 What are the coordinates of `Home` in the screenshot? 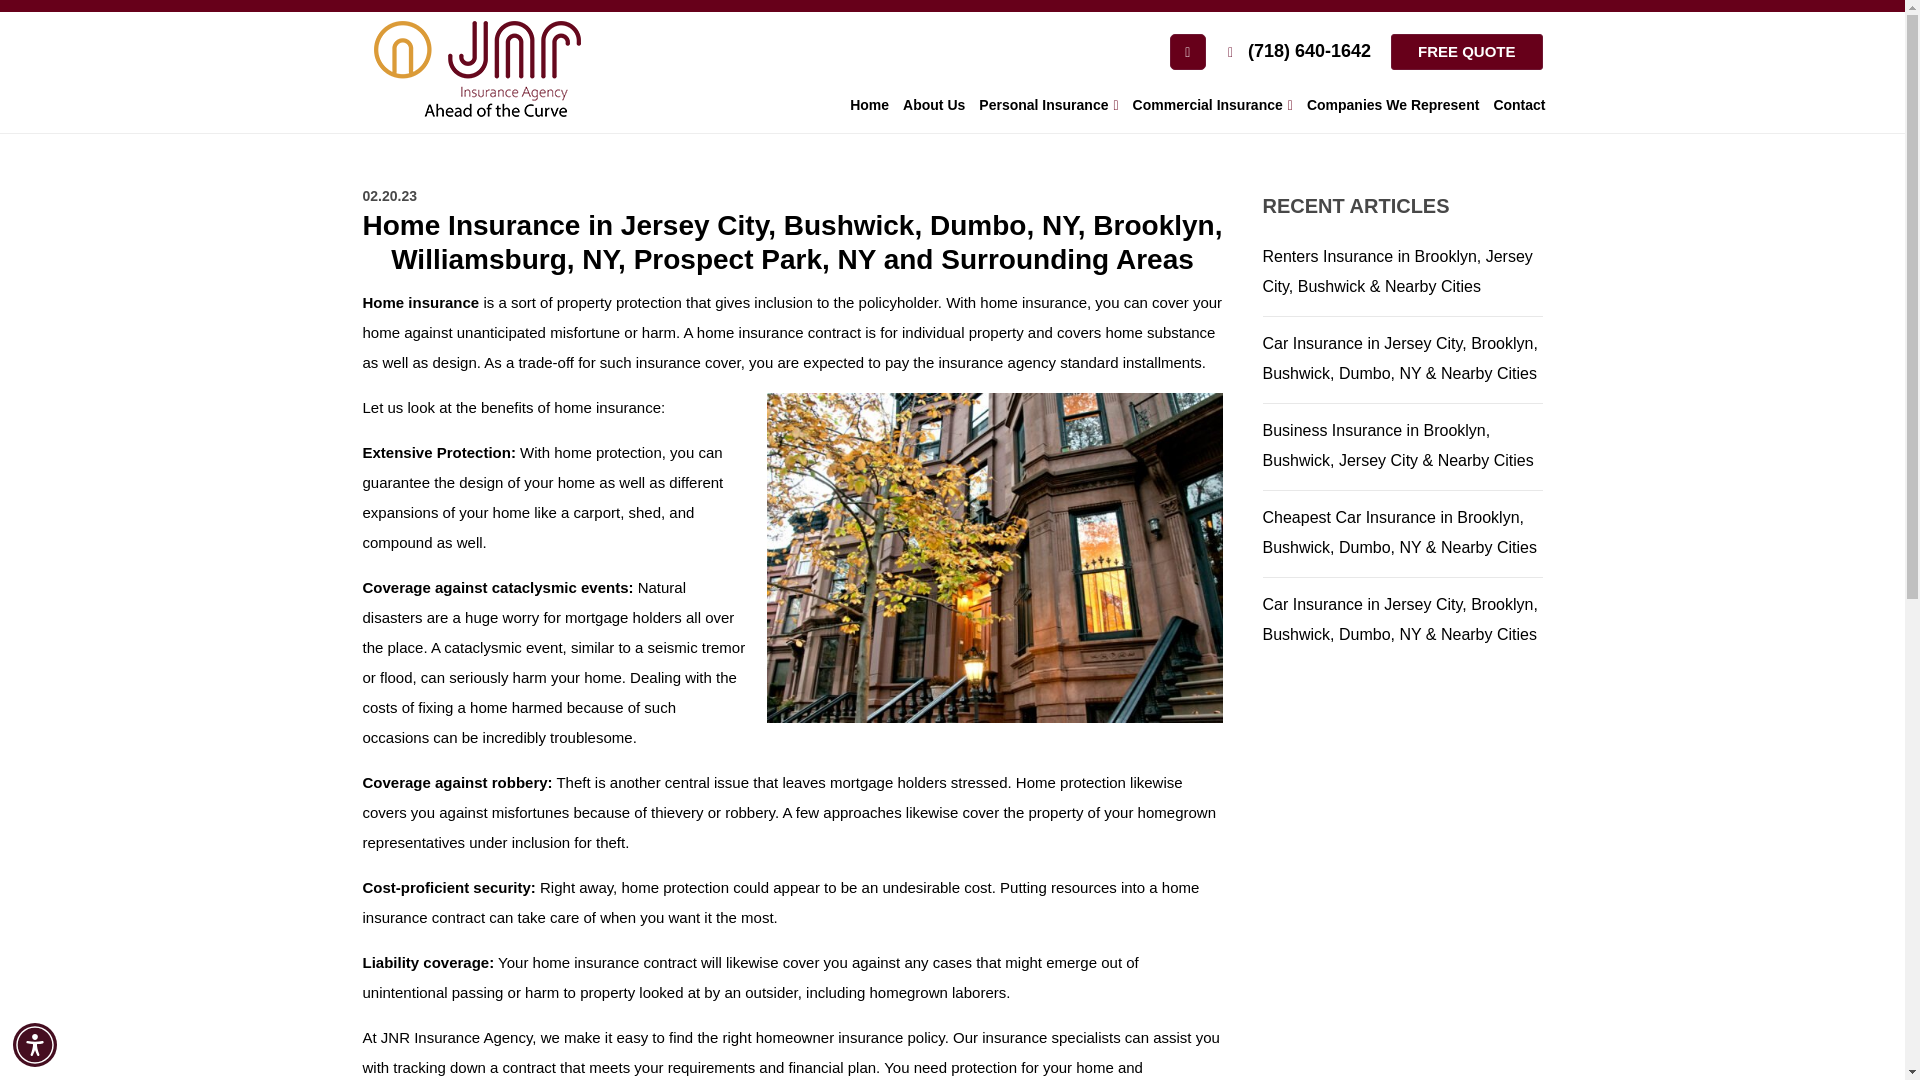 It's located at (869, 105).